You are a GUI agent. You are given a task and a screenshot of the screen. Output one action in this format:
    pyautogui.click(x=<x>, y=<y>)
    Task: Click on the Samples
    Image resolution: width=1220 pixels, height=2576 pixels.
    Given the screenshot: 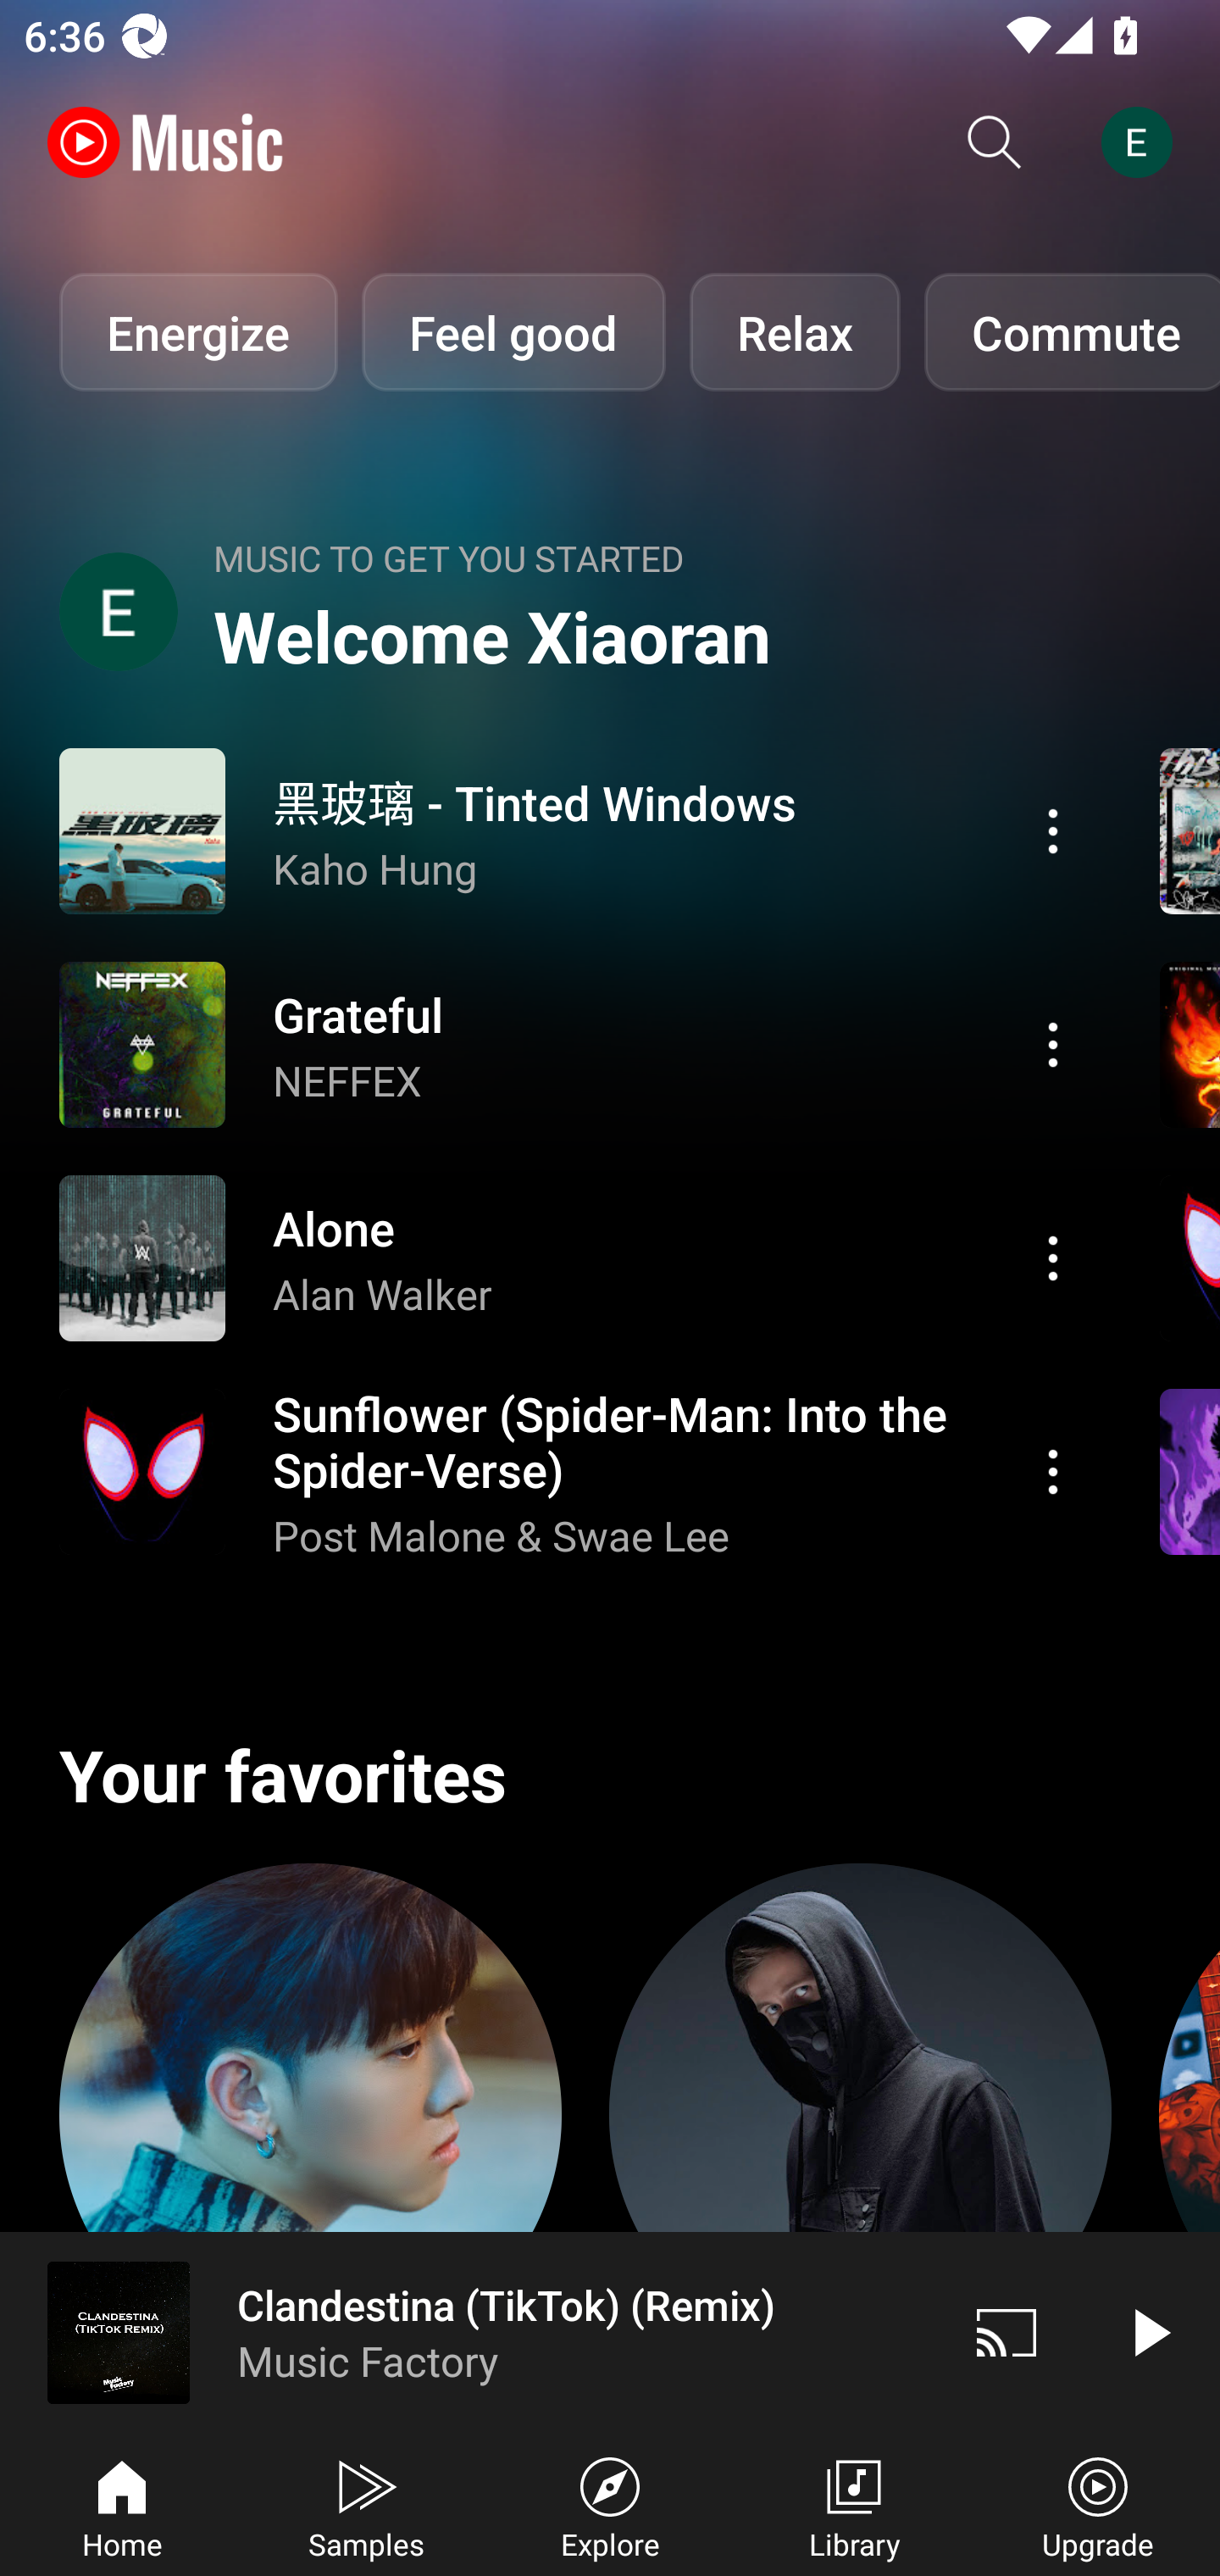 What is the action you would take?
    pyautogui.click(x=366, y=2505)
    